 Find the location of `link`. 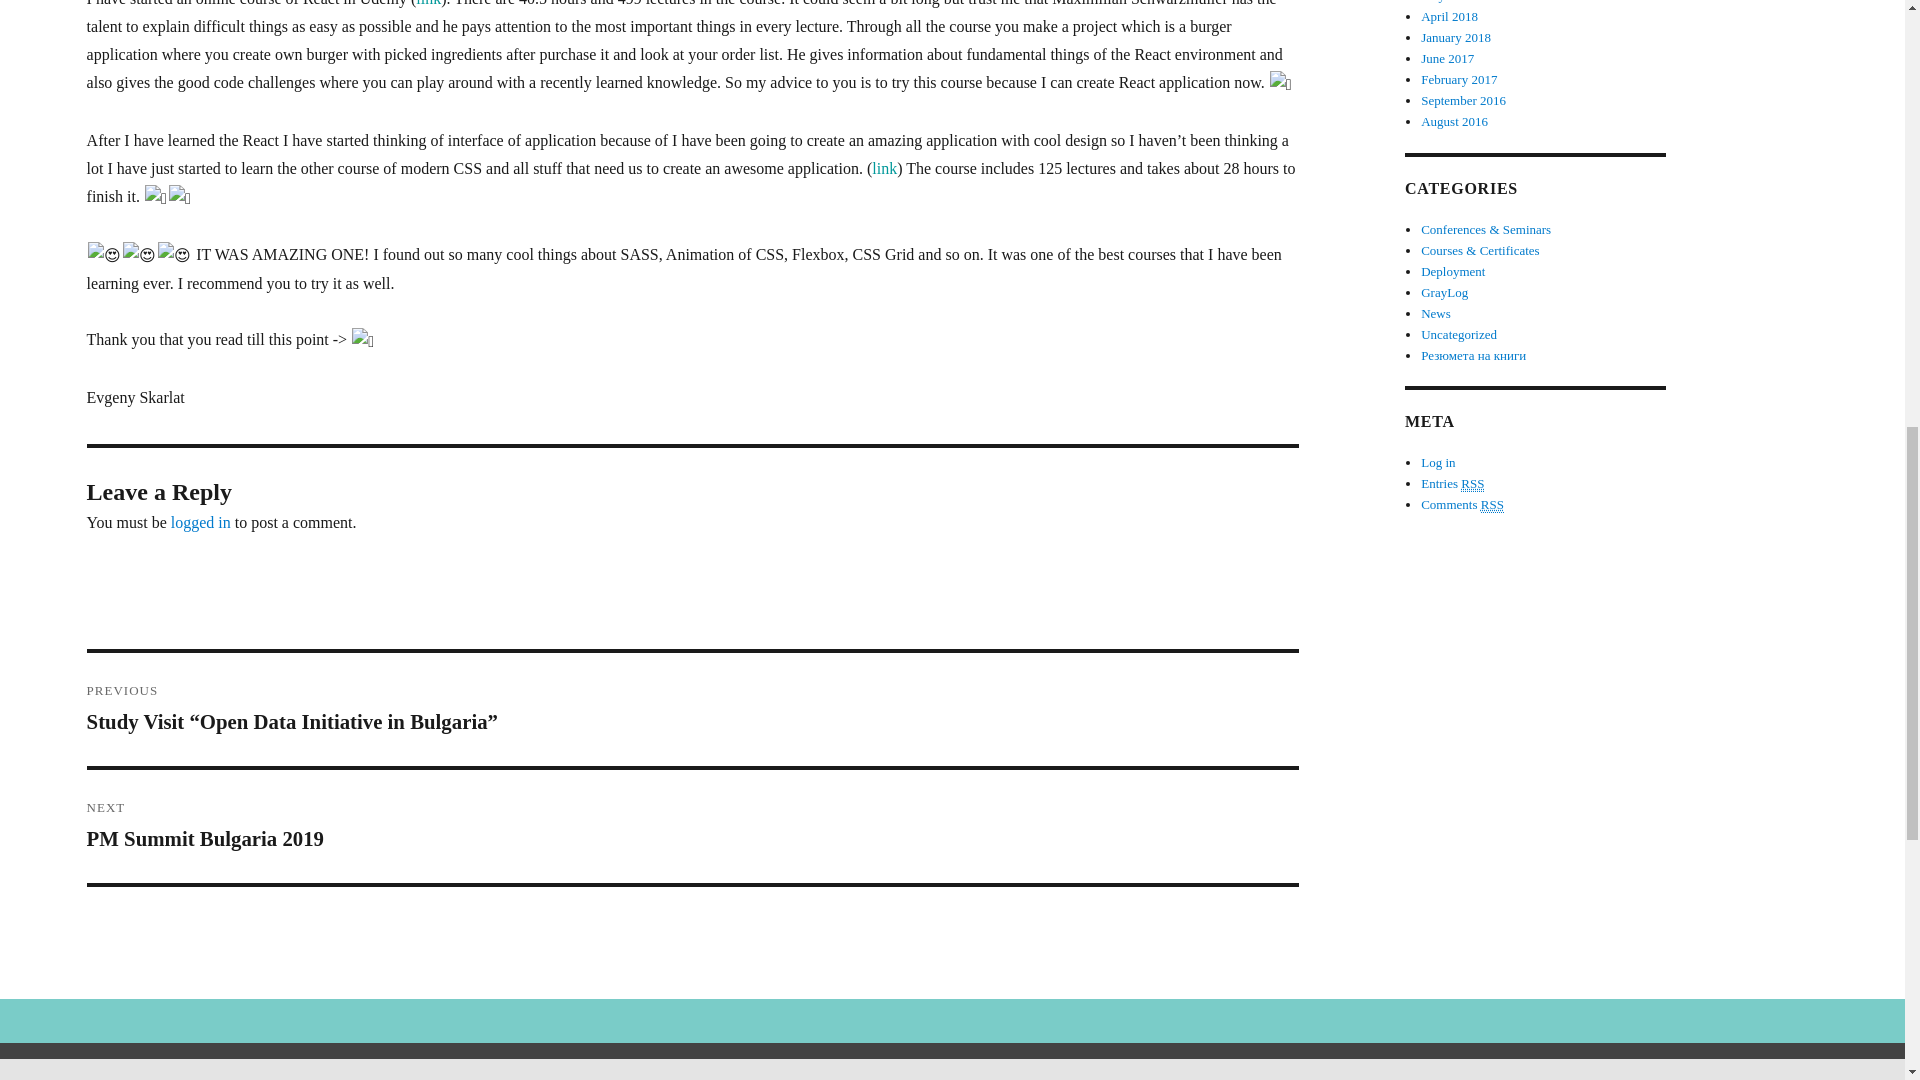

link is located at coordinates (428, 3).